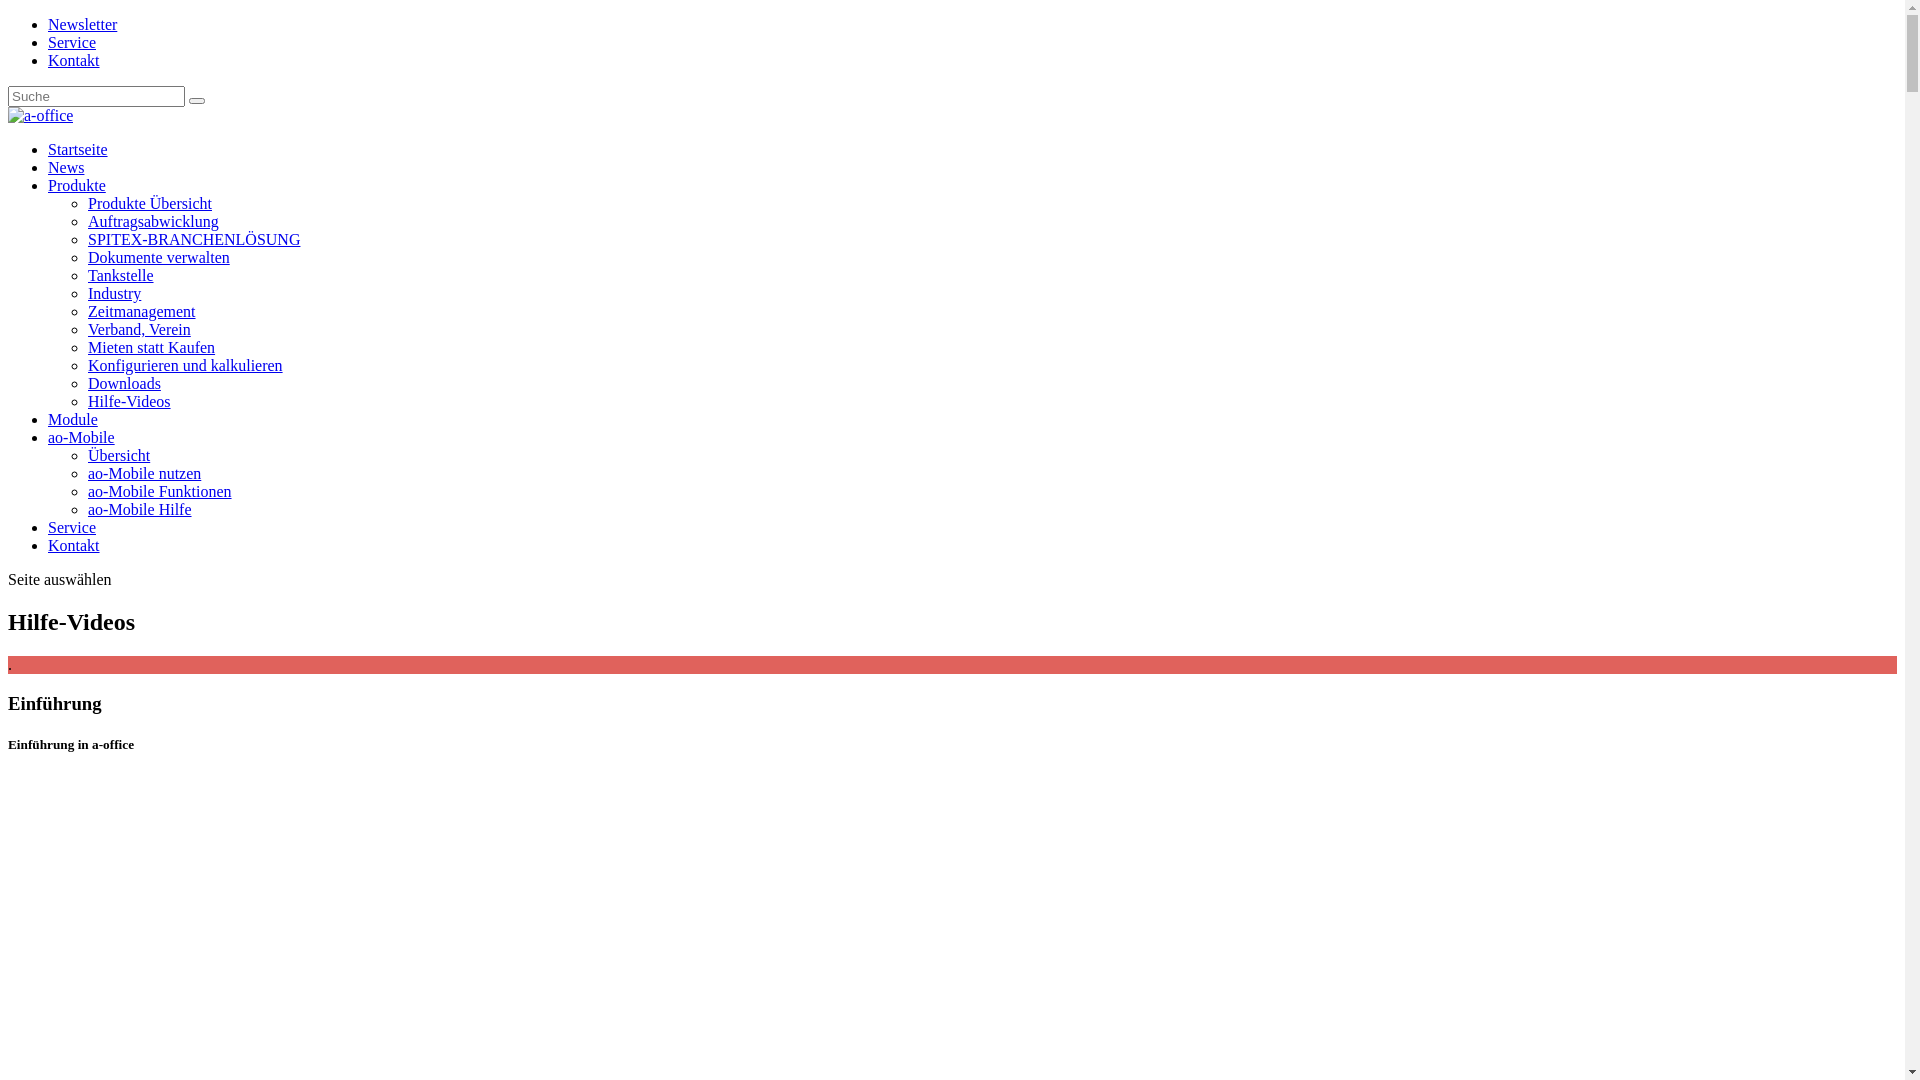  I want to click on ao-Mobile nutzen, so click(144, 474).